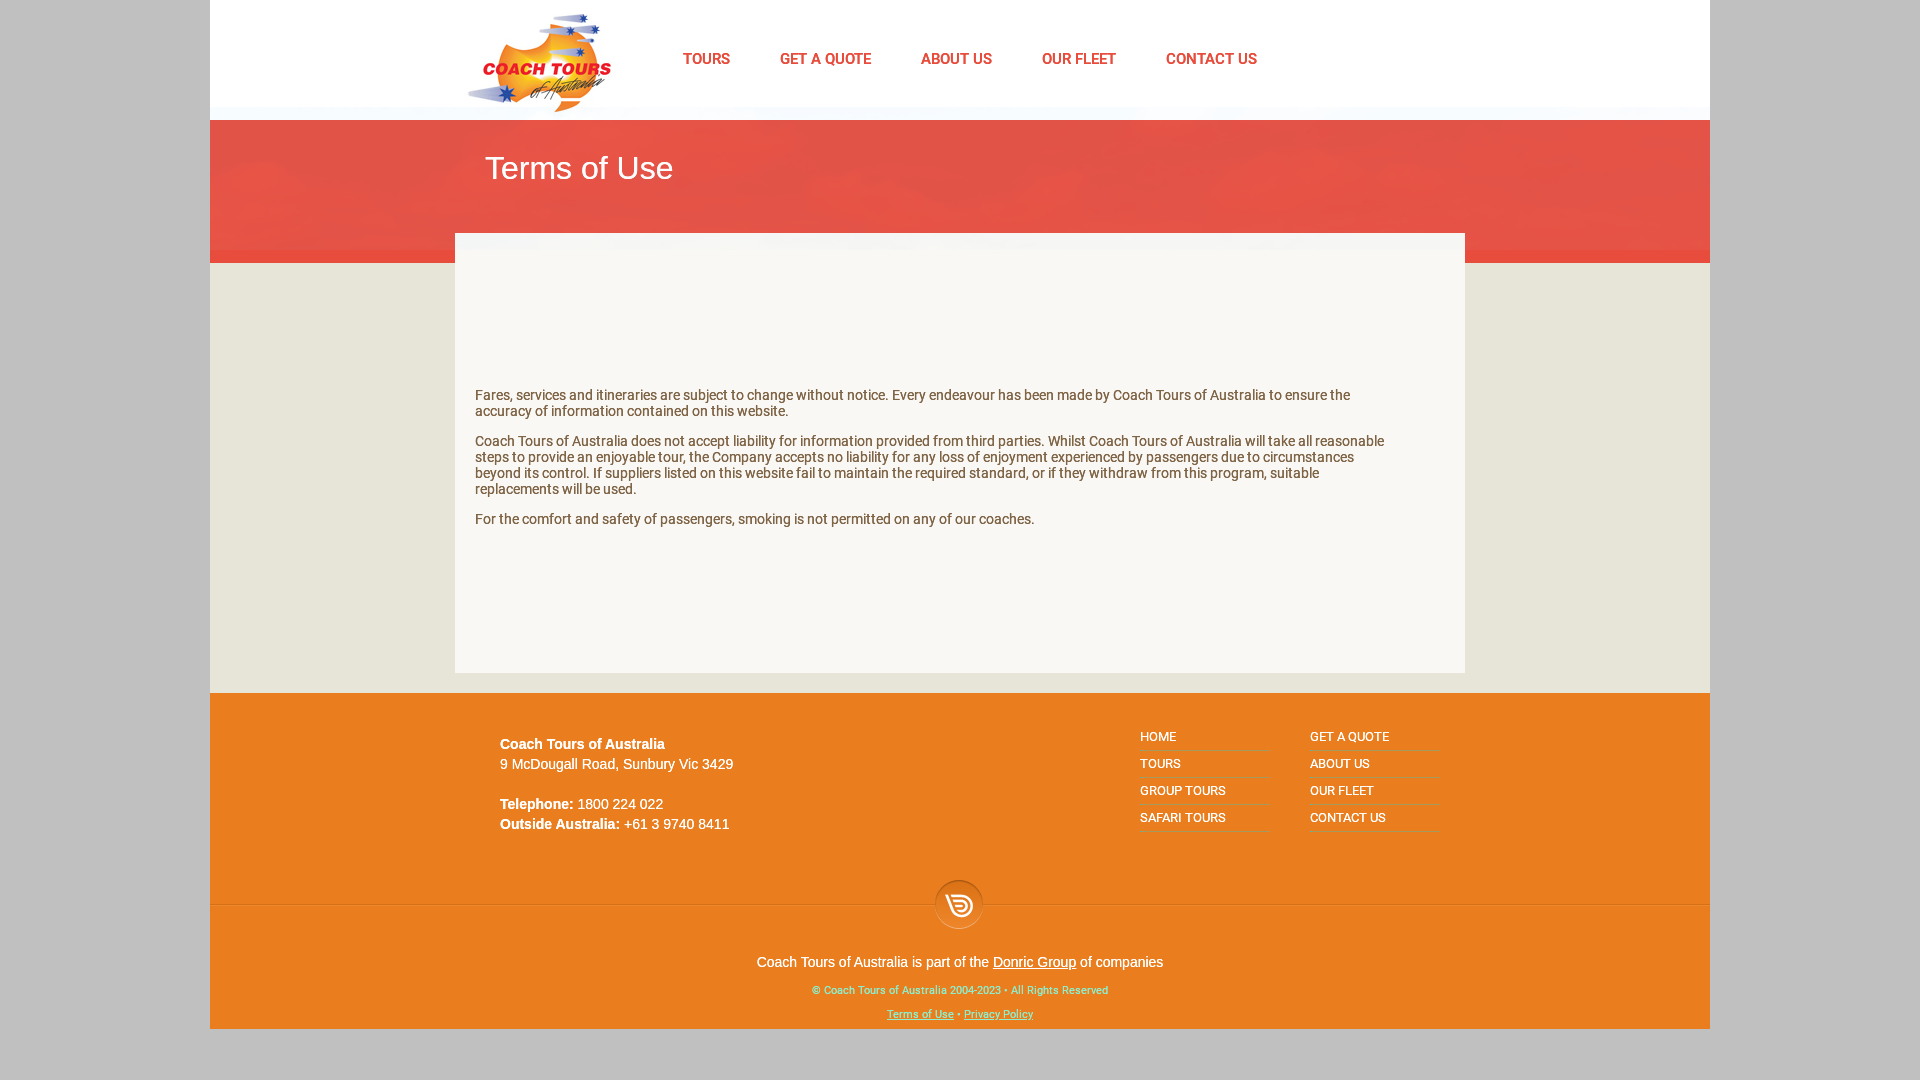 The height and width of the screenshot is (1080, 1920). Describe the element at coordinates (1206, 58) in the screenshot. I see `CONTACT US` at that location.